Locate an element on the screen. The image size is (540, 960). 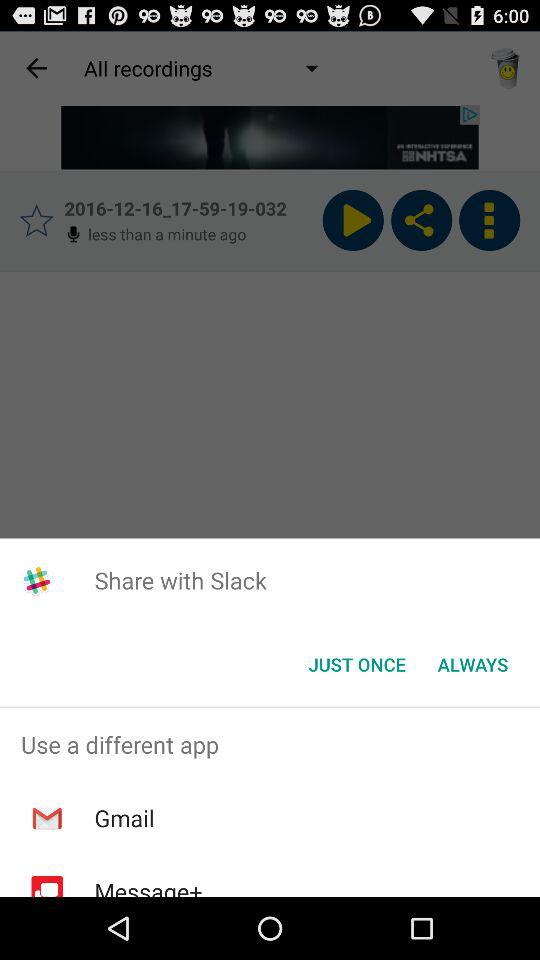
turn on icon below the use a different item is located at coordinates (124, 818).